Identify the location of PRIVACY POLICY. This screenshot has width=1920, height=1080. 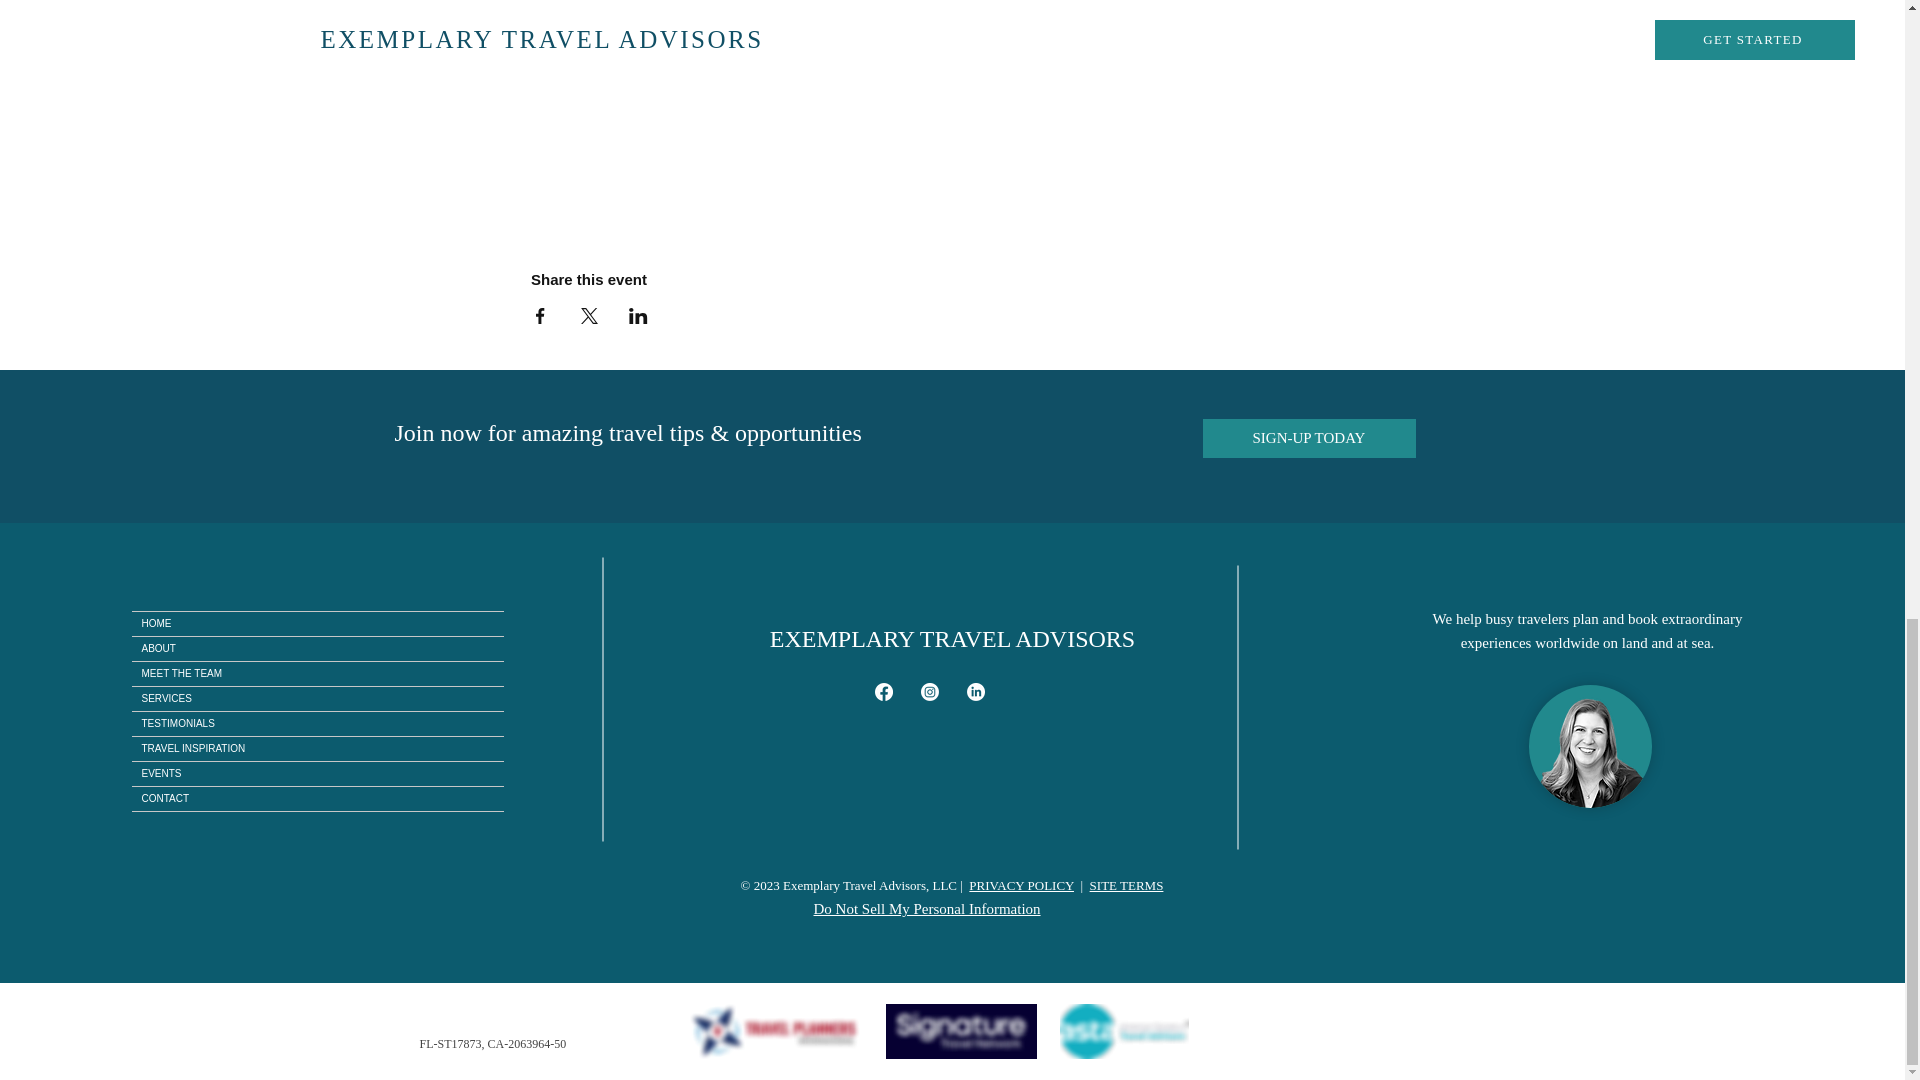
(1021, 886).